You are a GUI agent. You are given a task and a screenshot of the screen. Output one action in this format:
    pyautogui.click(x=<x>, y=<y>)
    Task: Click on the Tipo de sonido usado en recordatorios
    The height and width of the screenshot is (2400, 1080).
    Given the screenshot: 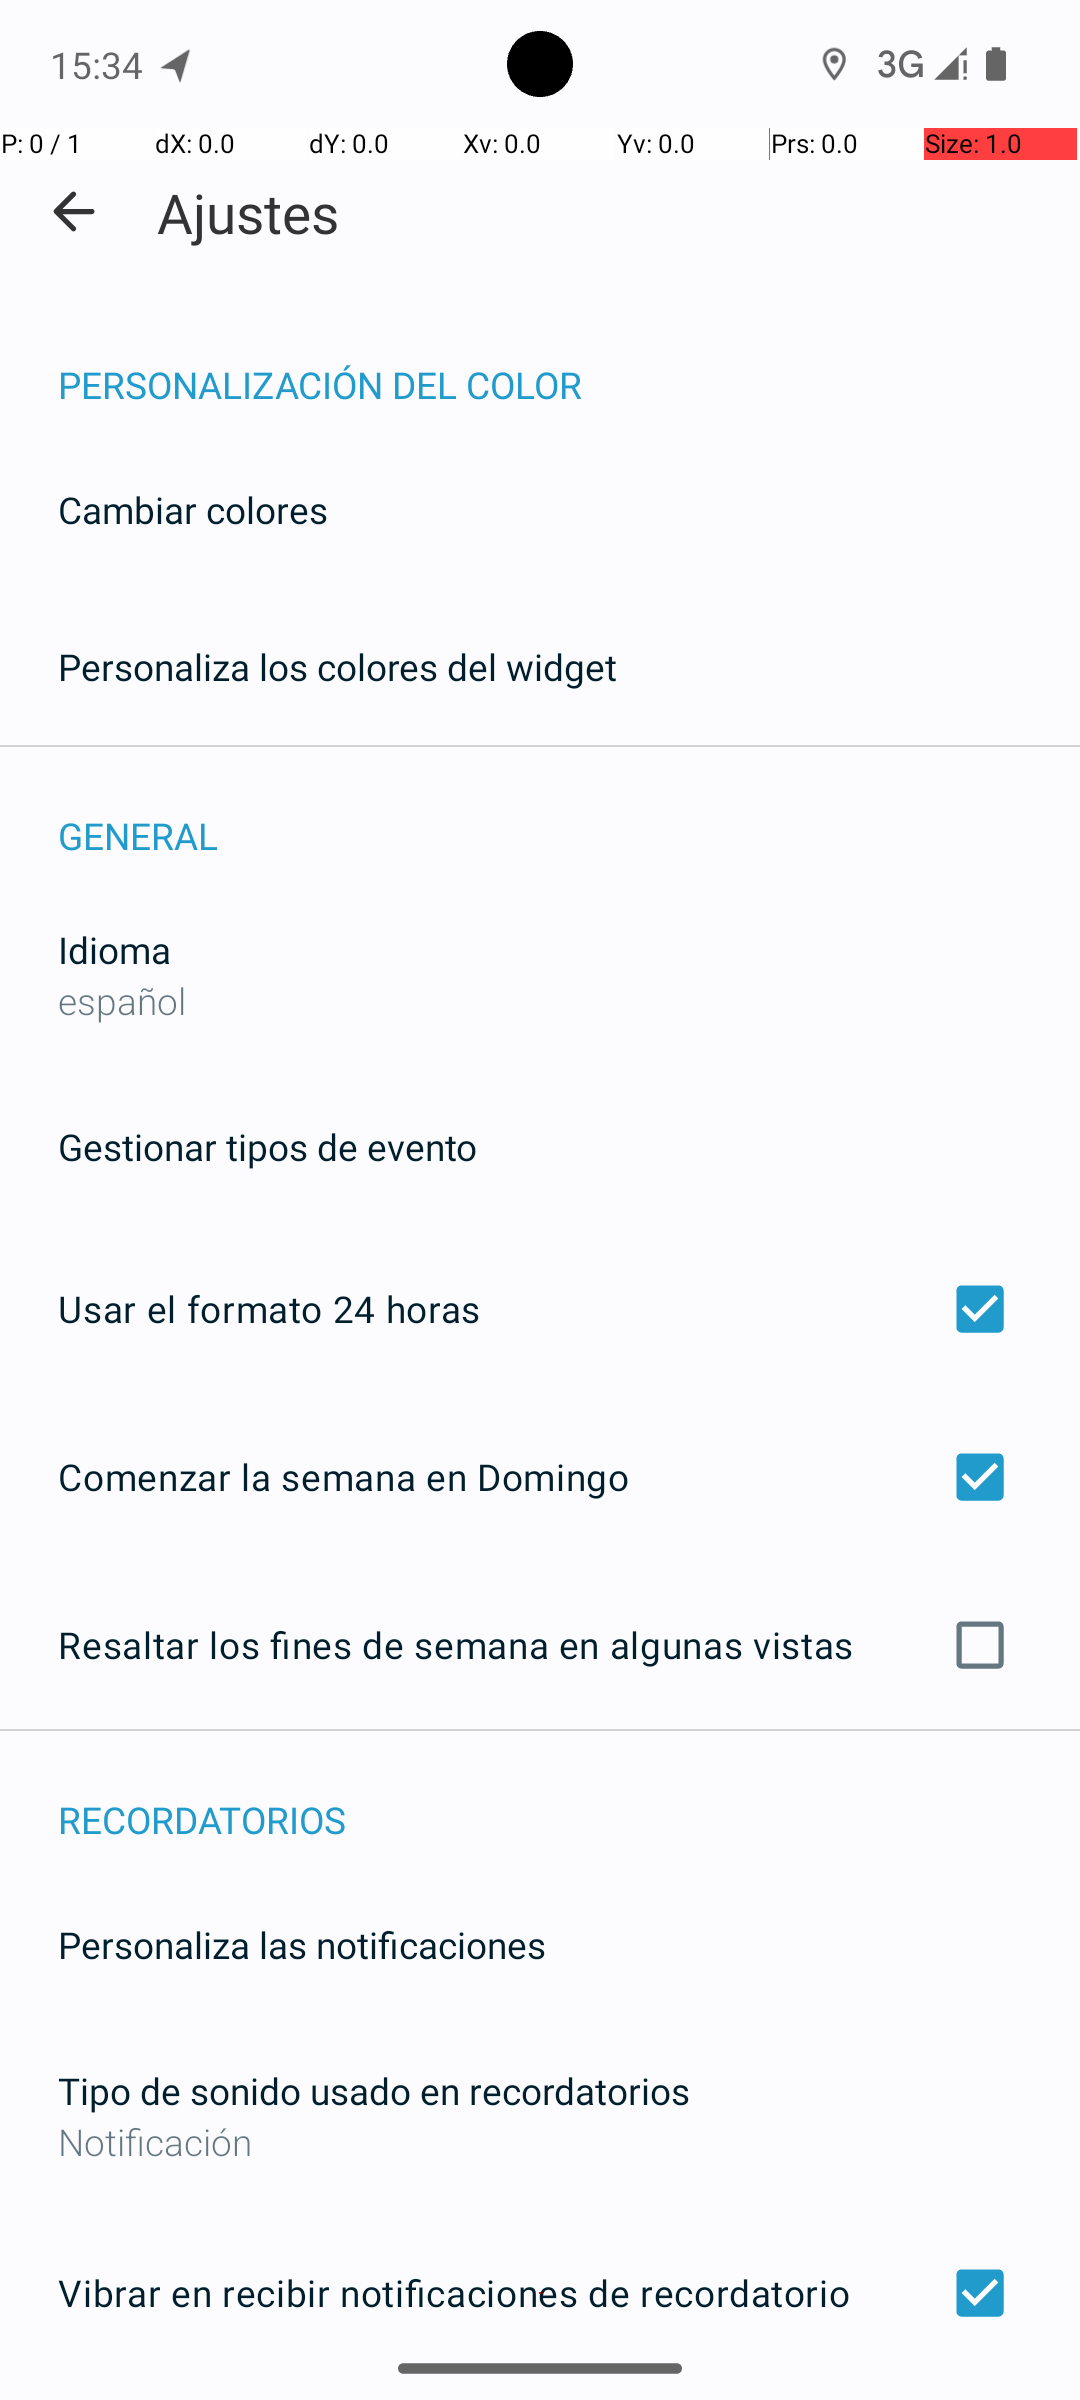 What is the action you would take?
    pyautogui.click(x=374, y=2090)
    